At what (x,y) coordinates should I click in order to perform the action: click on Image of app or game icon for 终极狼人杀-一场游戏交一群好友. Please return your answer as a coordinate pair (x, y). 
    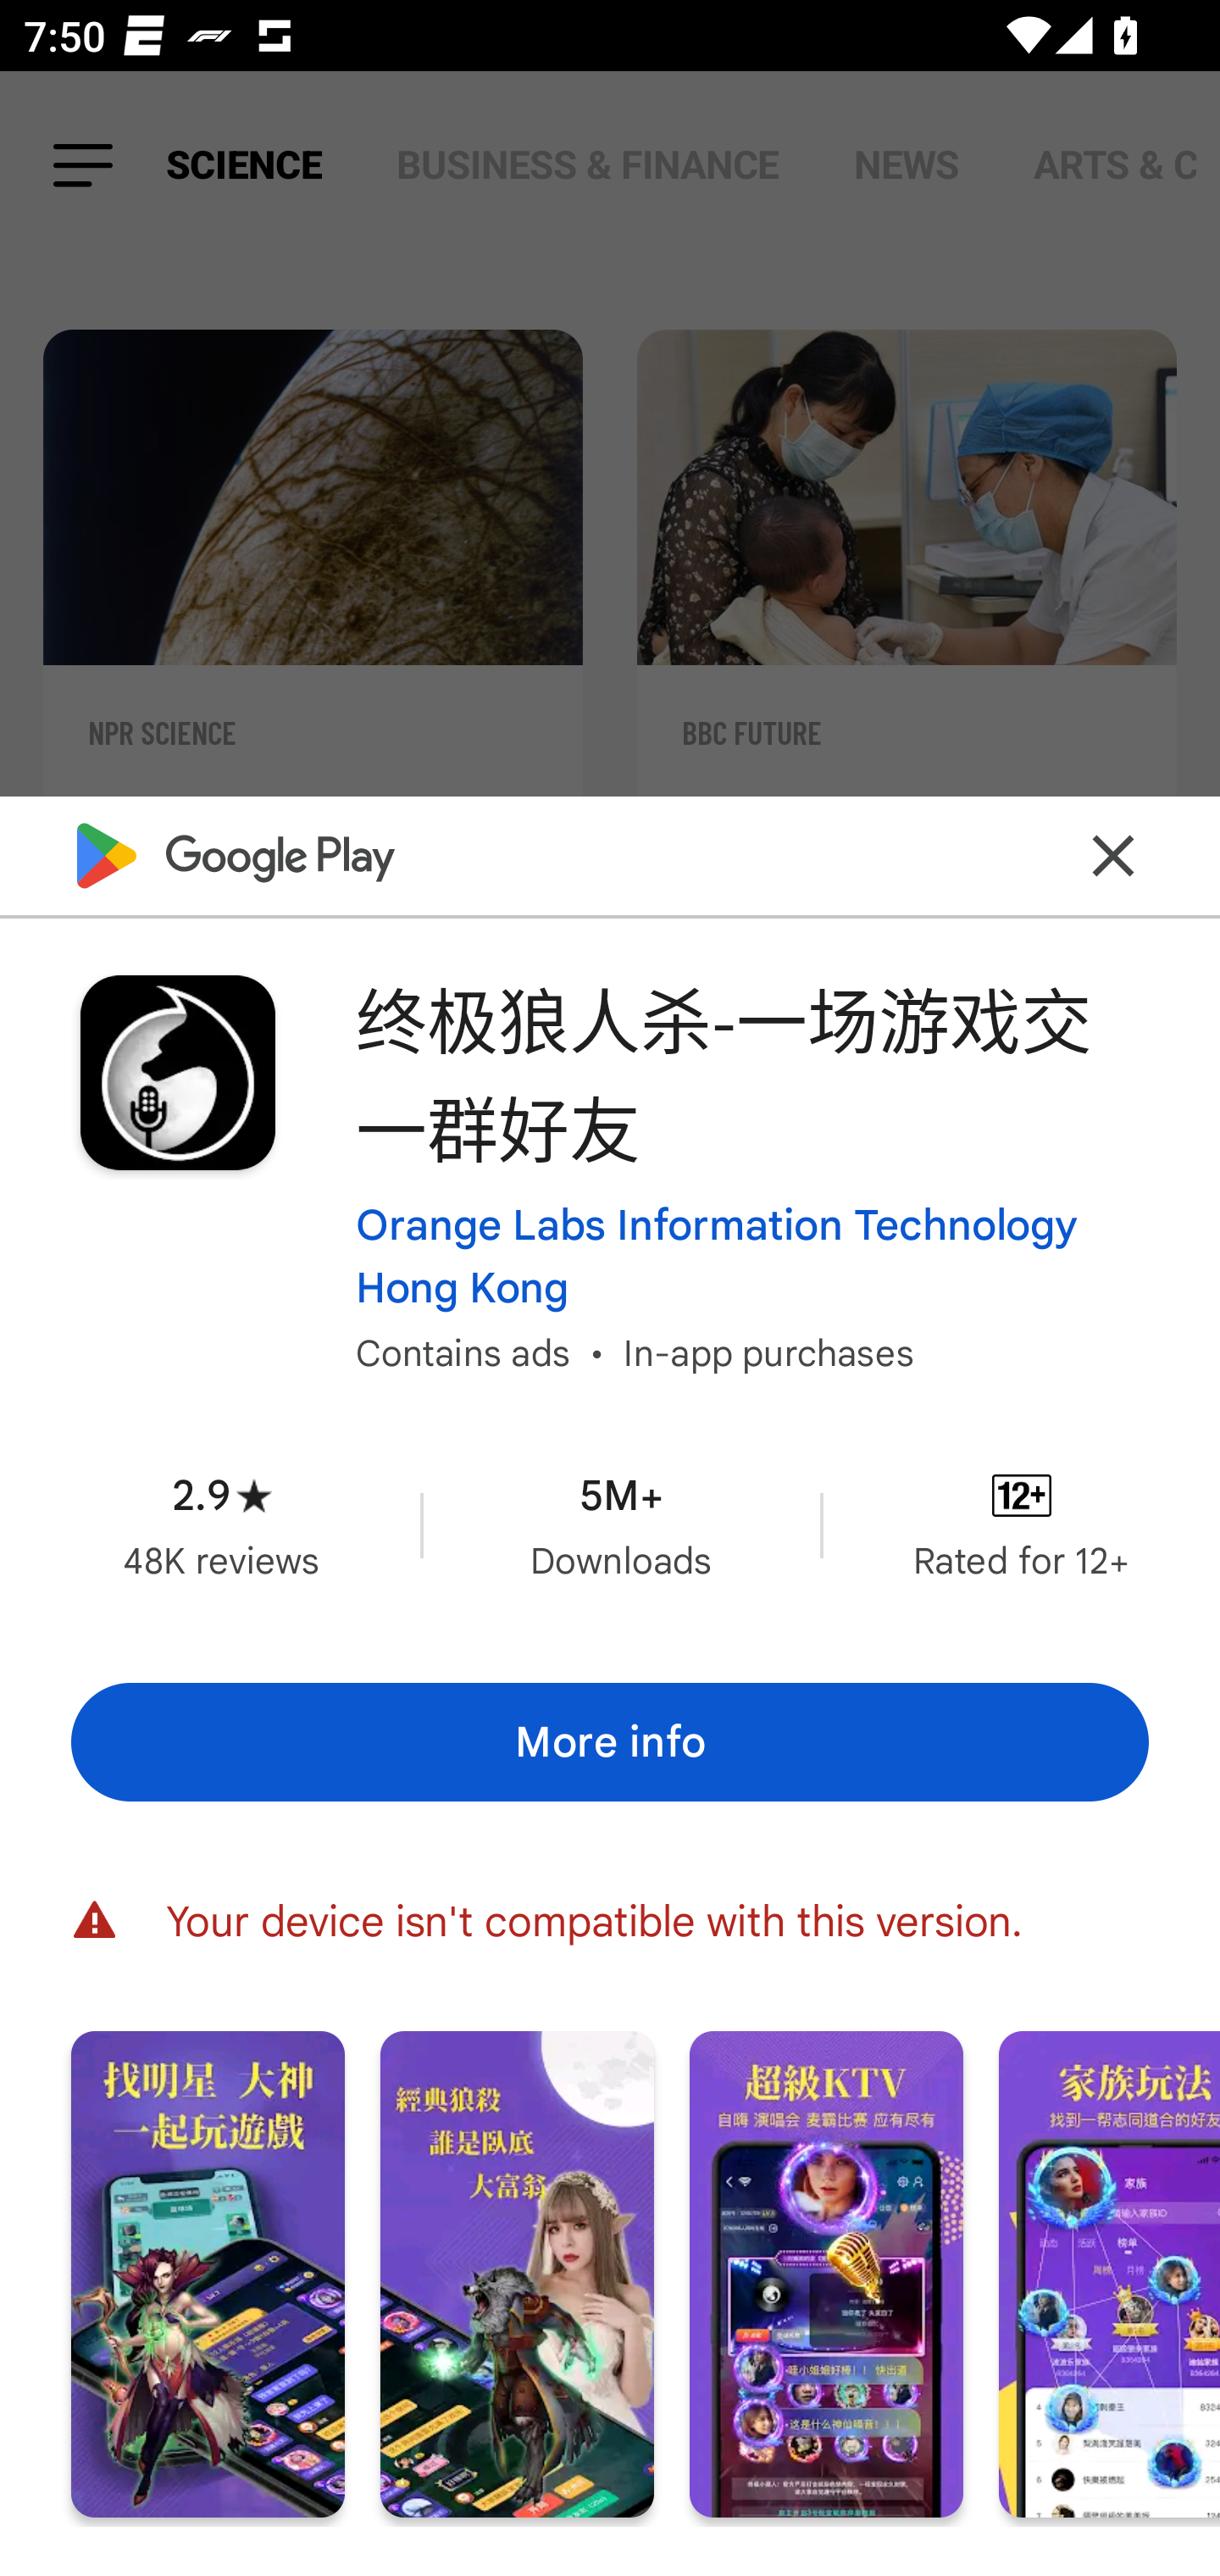
    Looking at the image, I should click on (177, 1073).